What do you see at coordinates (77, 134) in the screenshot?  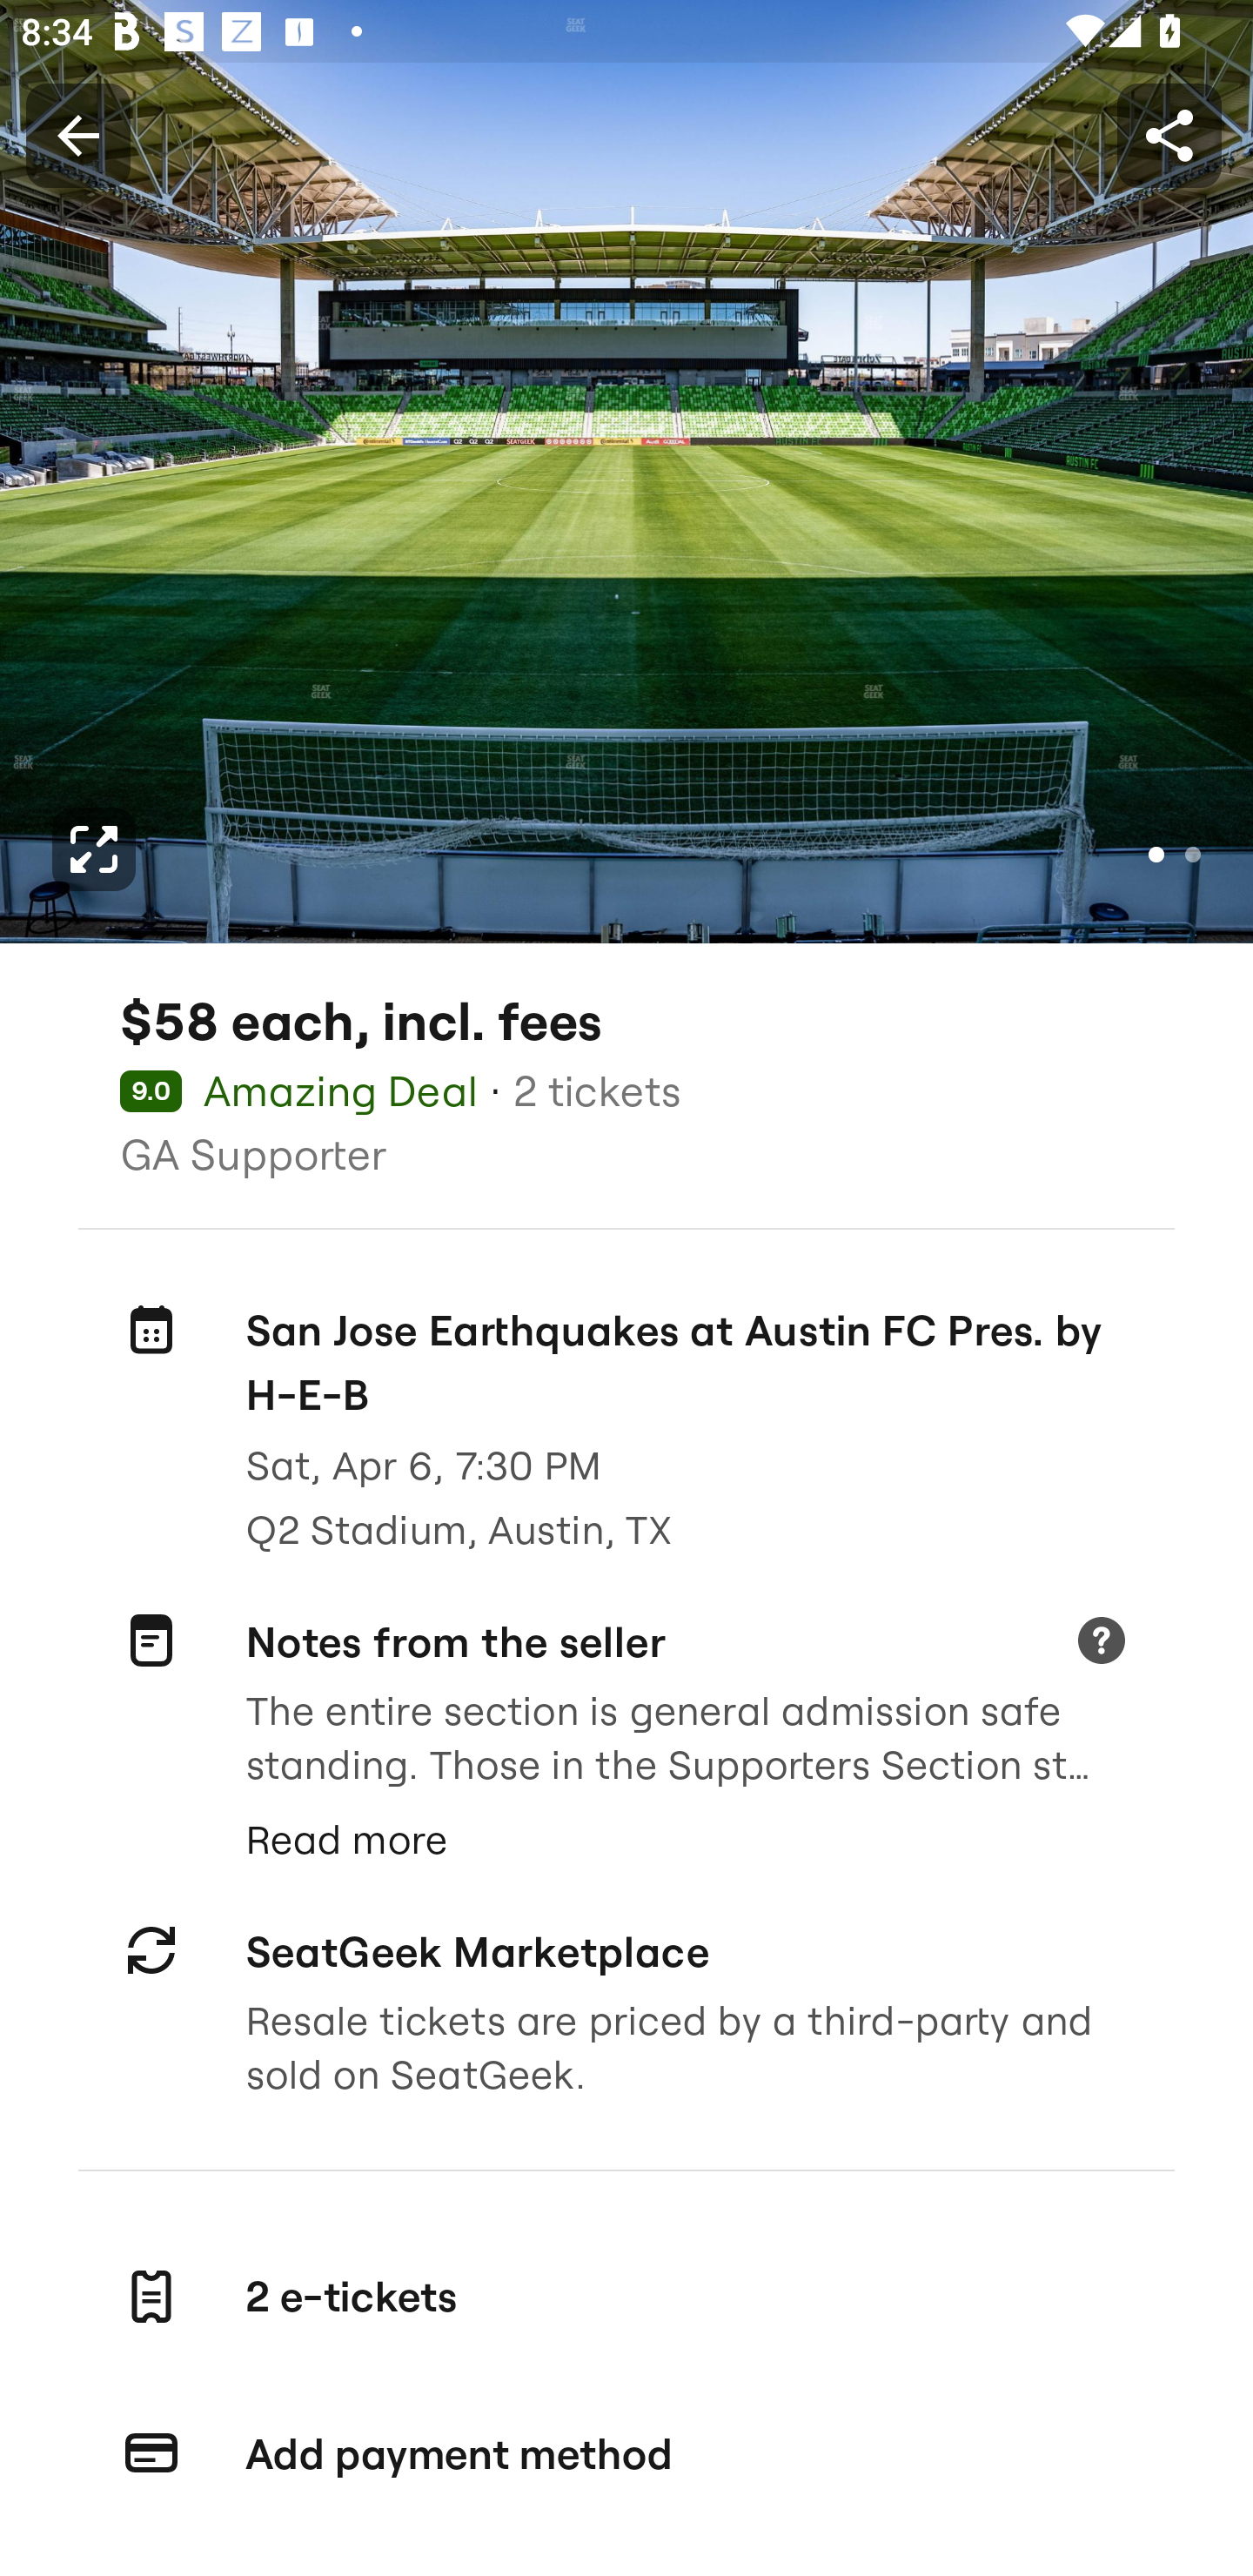 I see `Back` at bounding box center [77, 134].